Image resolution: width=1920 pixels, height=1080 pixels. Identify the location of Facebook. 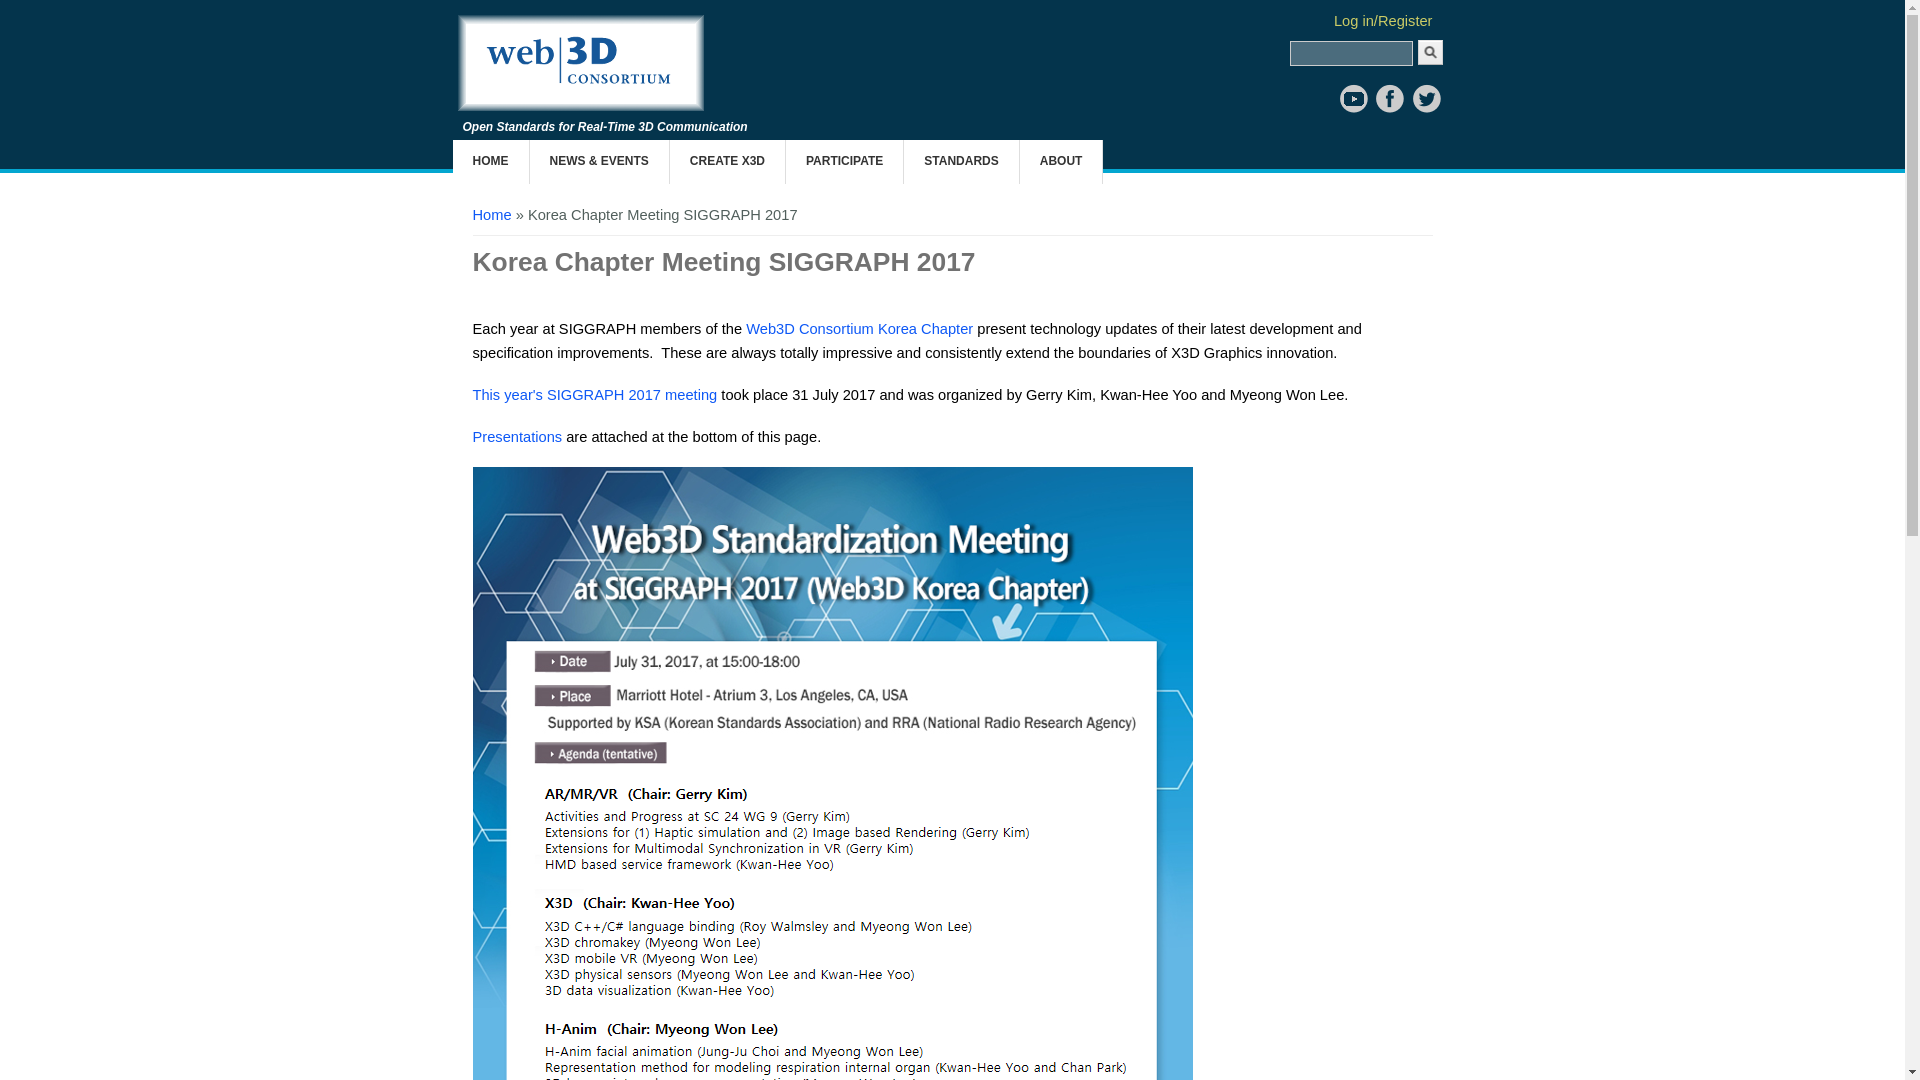
(1390, 98).